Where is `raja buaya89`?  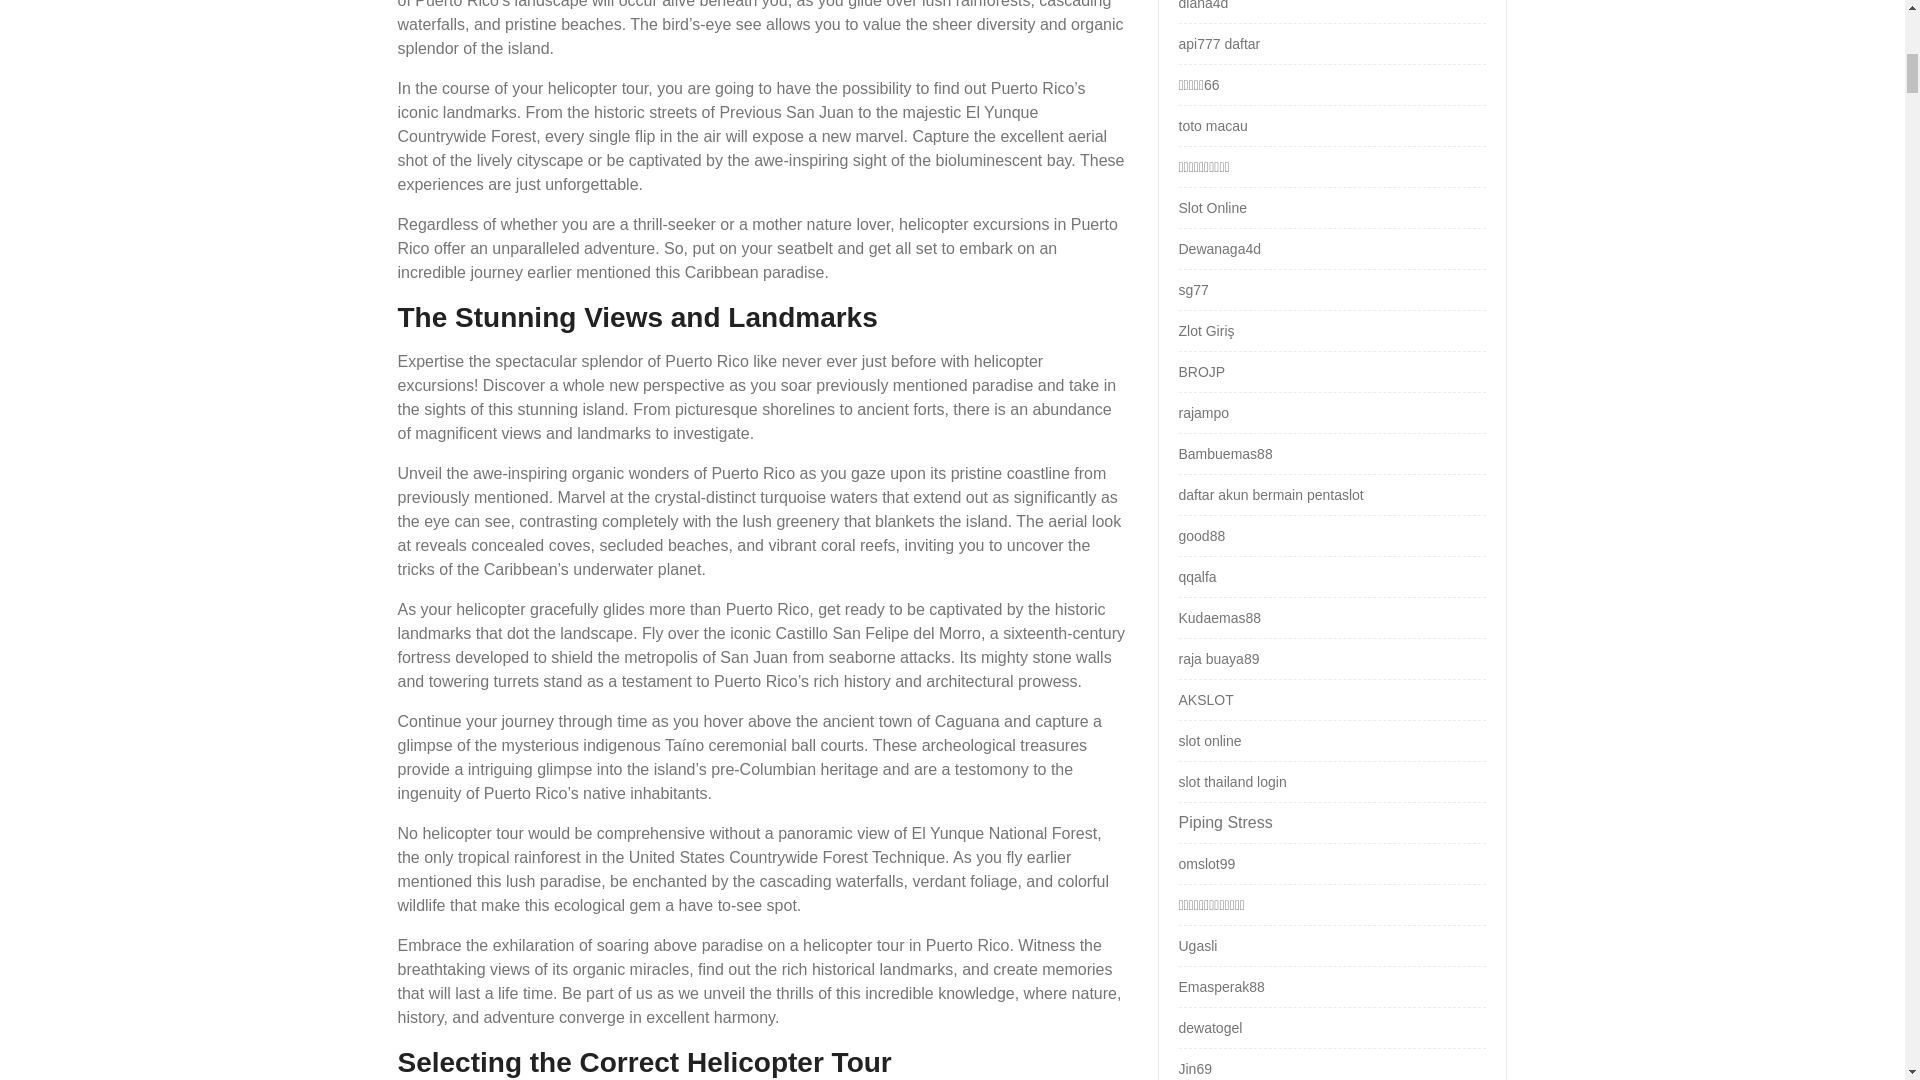 raja buaya89 is located at coordinates (1218, 659).